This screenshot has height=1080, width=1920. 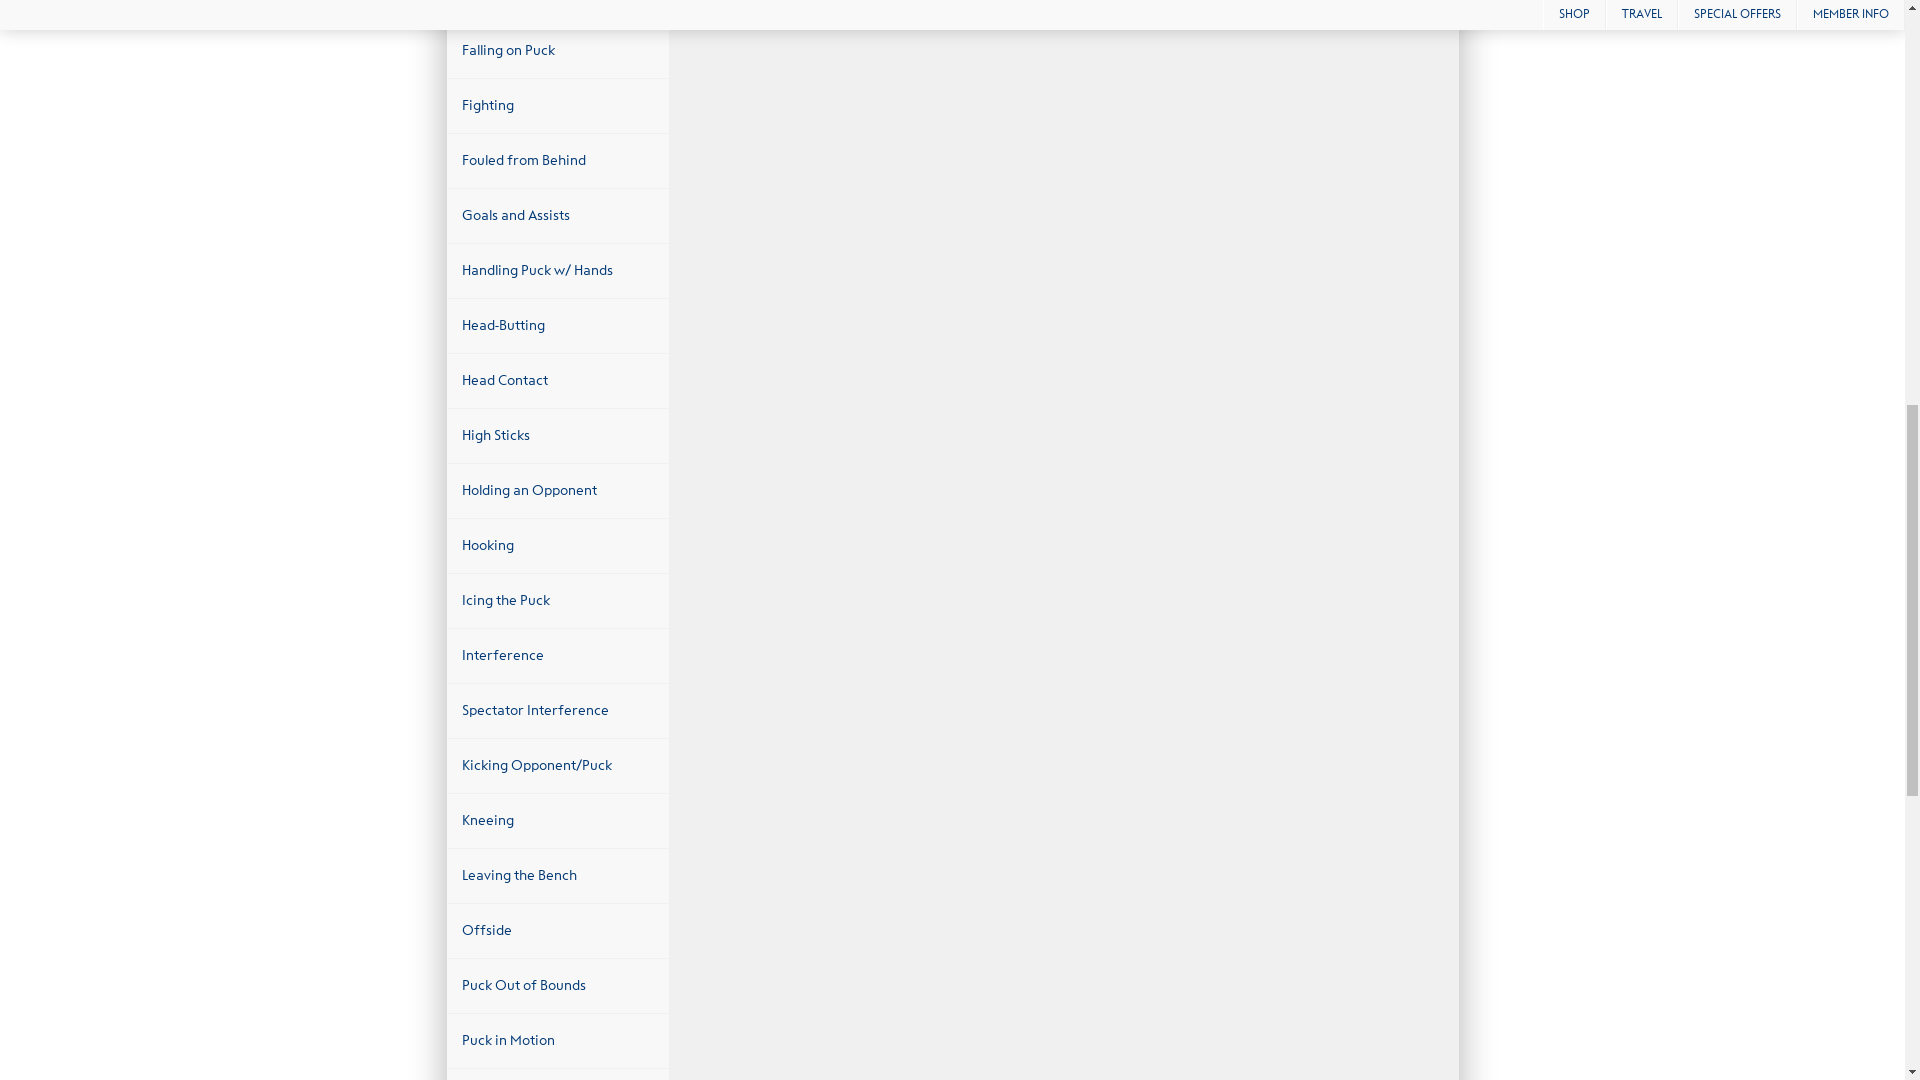 What do you see at coordinates (556, 820) in the screenshot?
I see `Kneeing` at bounding box center [556, 820].